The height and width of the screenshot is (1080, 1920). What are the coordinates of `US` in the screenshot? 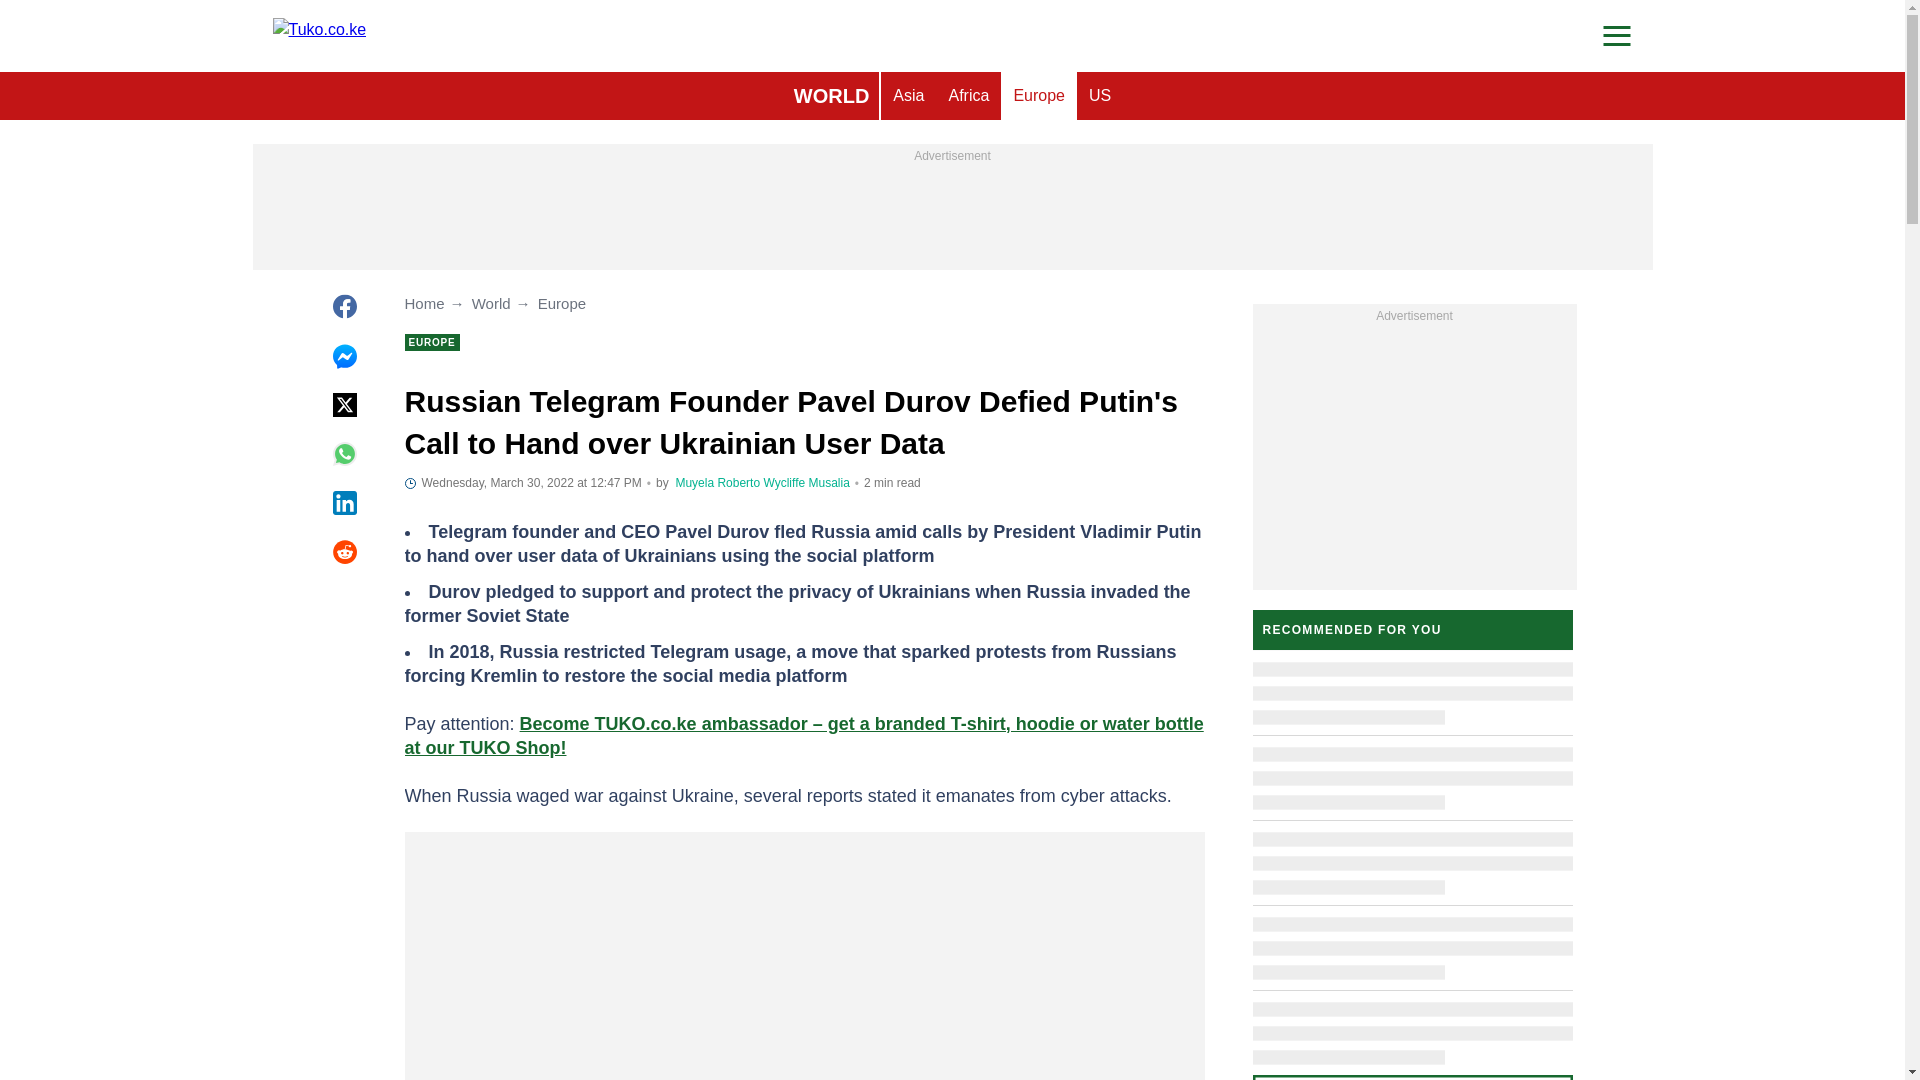 It's located at (1100, 96).